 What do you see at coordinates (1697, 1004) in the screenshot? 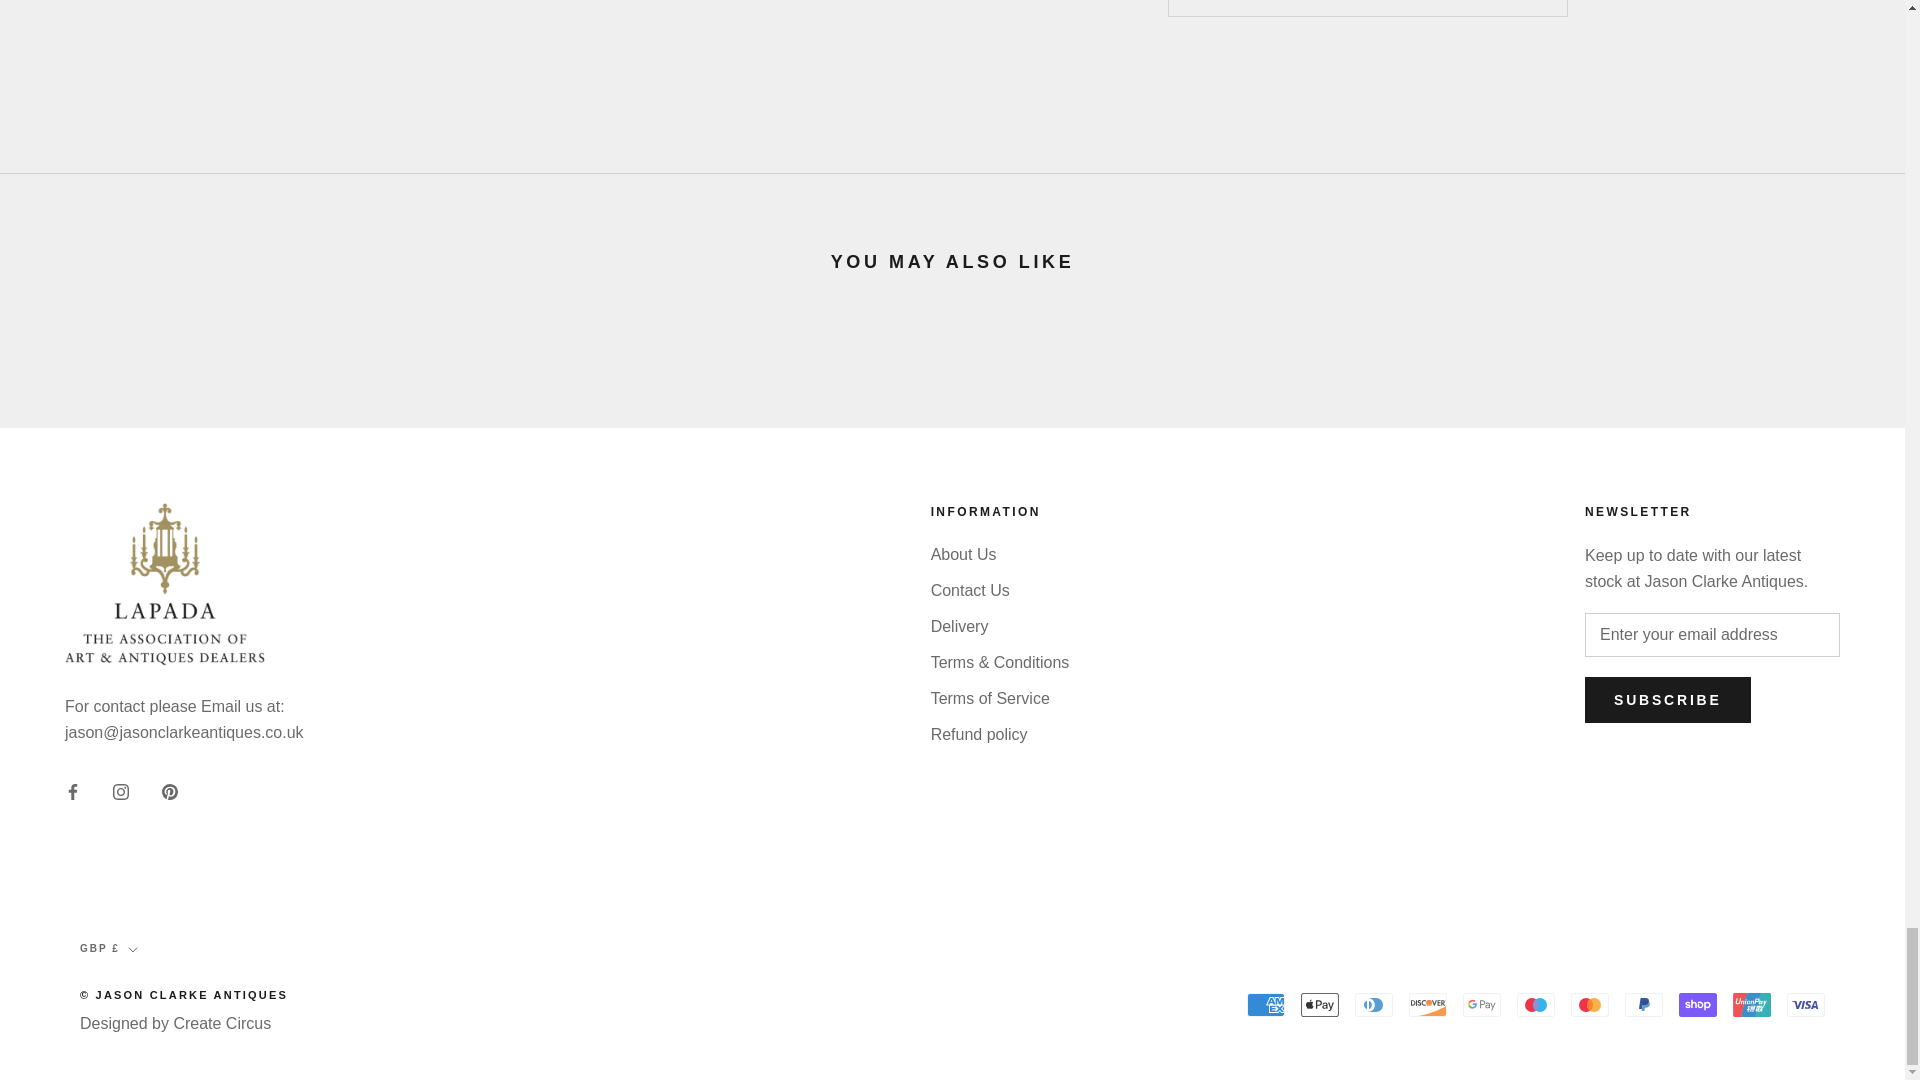
I see `Shop Pay` at bounding box center [1697, 1004].